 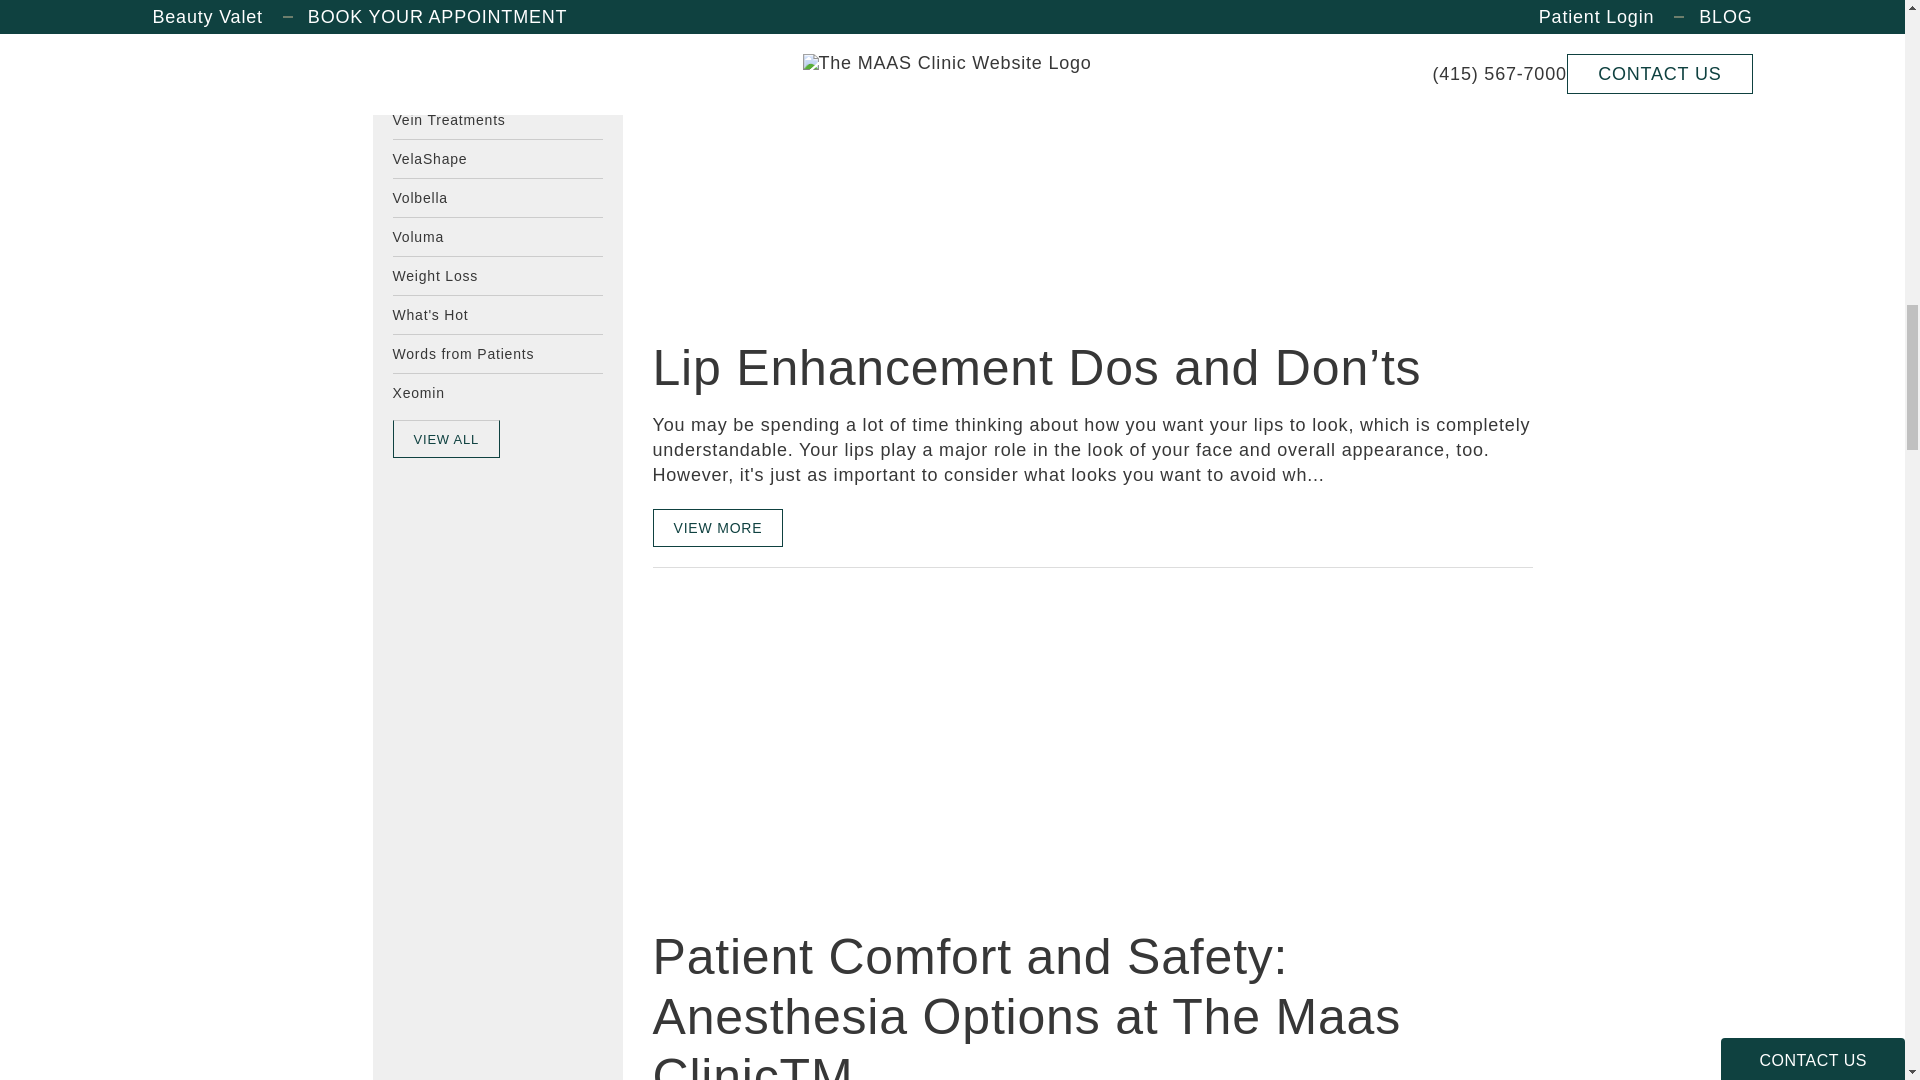 What do you see at coordinates (802, 746) in the screenshot?
I see `View blog article` at bounding box center [802, 746].